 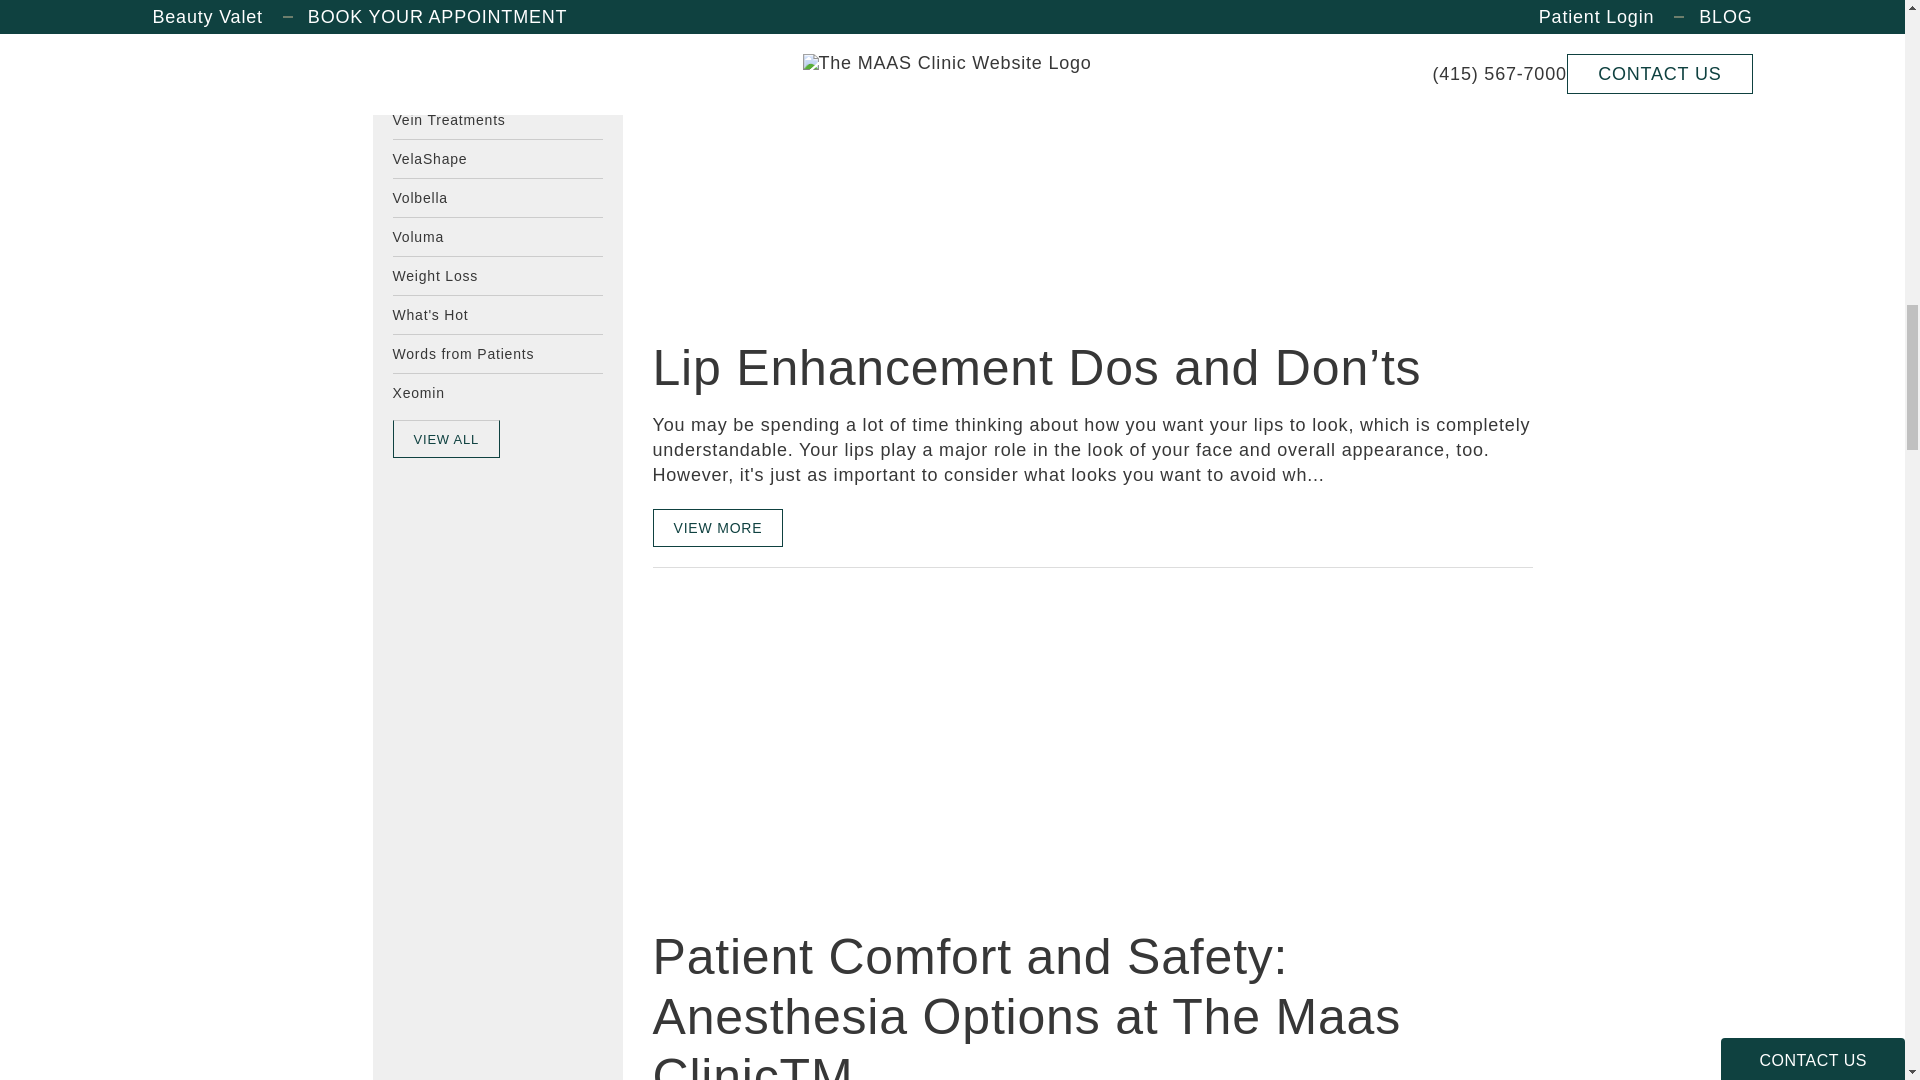 What do you see at coordinates (802, 746) in the screenshot?
I see `View blog article` at bounding box center [802, 746].